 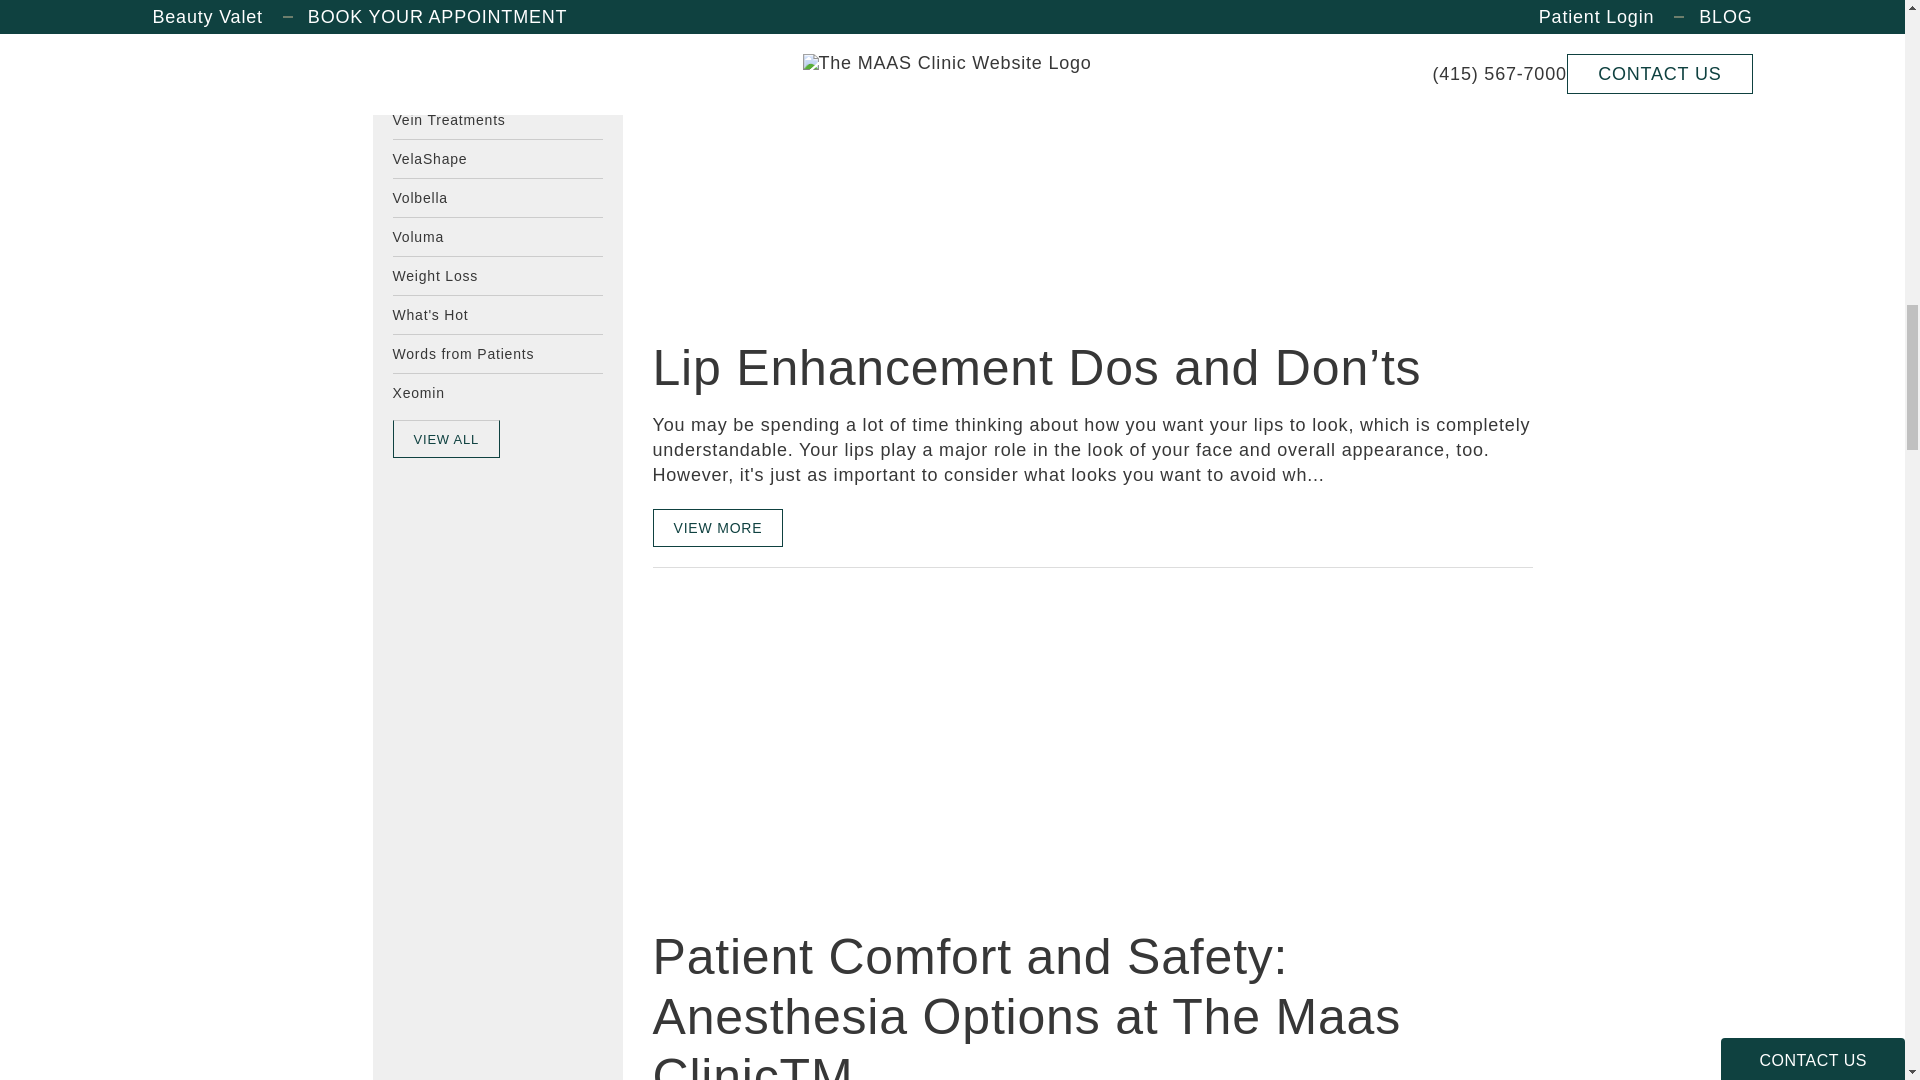 What do you see at coordinates (802, 746) in the screenshot?
I see `View blog article` at bounding box center [802, 746].